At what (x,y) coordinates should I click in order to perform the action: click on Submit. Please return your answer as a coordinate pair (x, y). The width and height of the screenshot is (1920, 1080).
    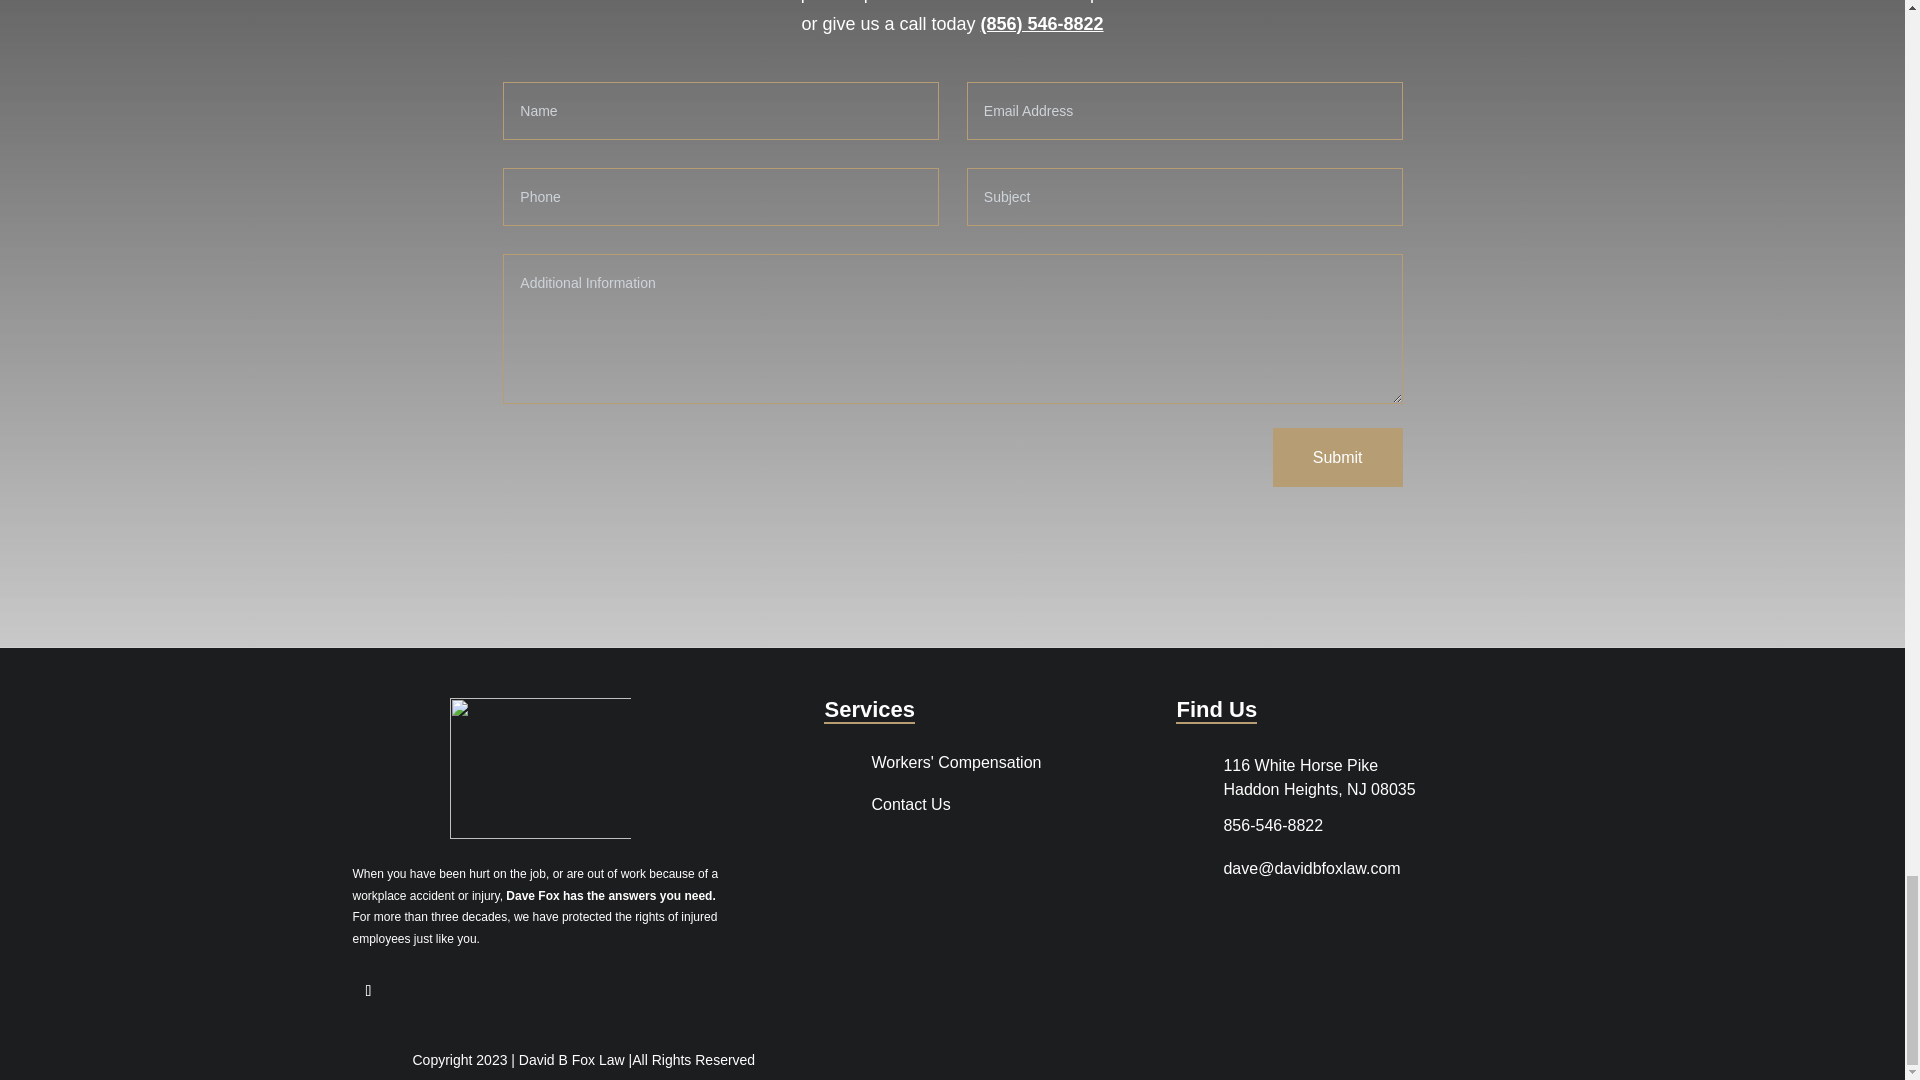
    Looking at the image, I should click on (1338, 457).